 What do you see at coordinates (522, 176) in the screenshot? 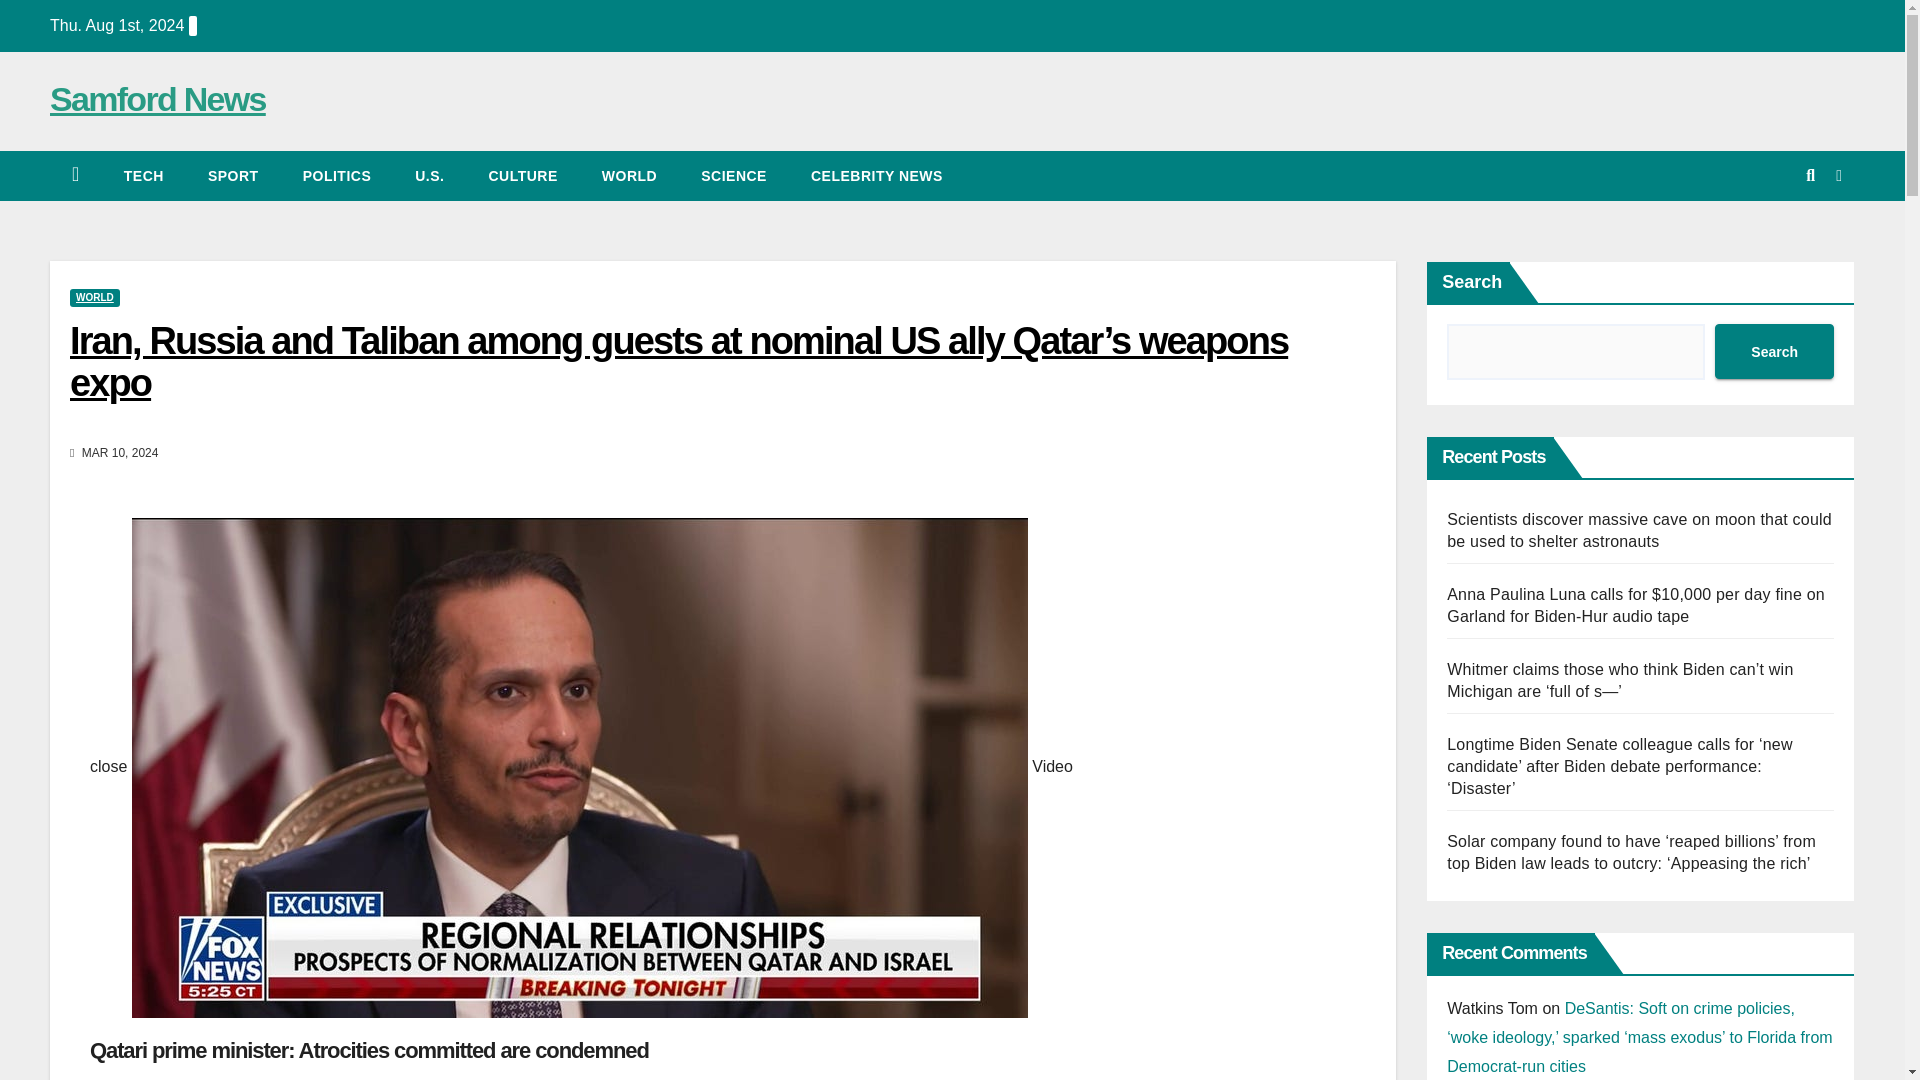
I see `Culture` at bounding box center [522, 176].